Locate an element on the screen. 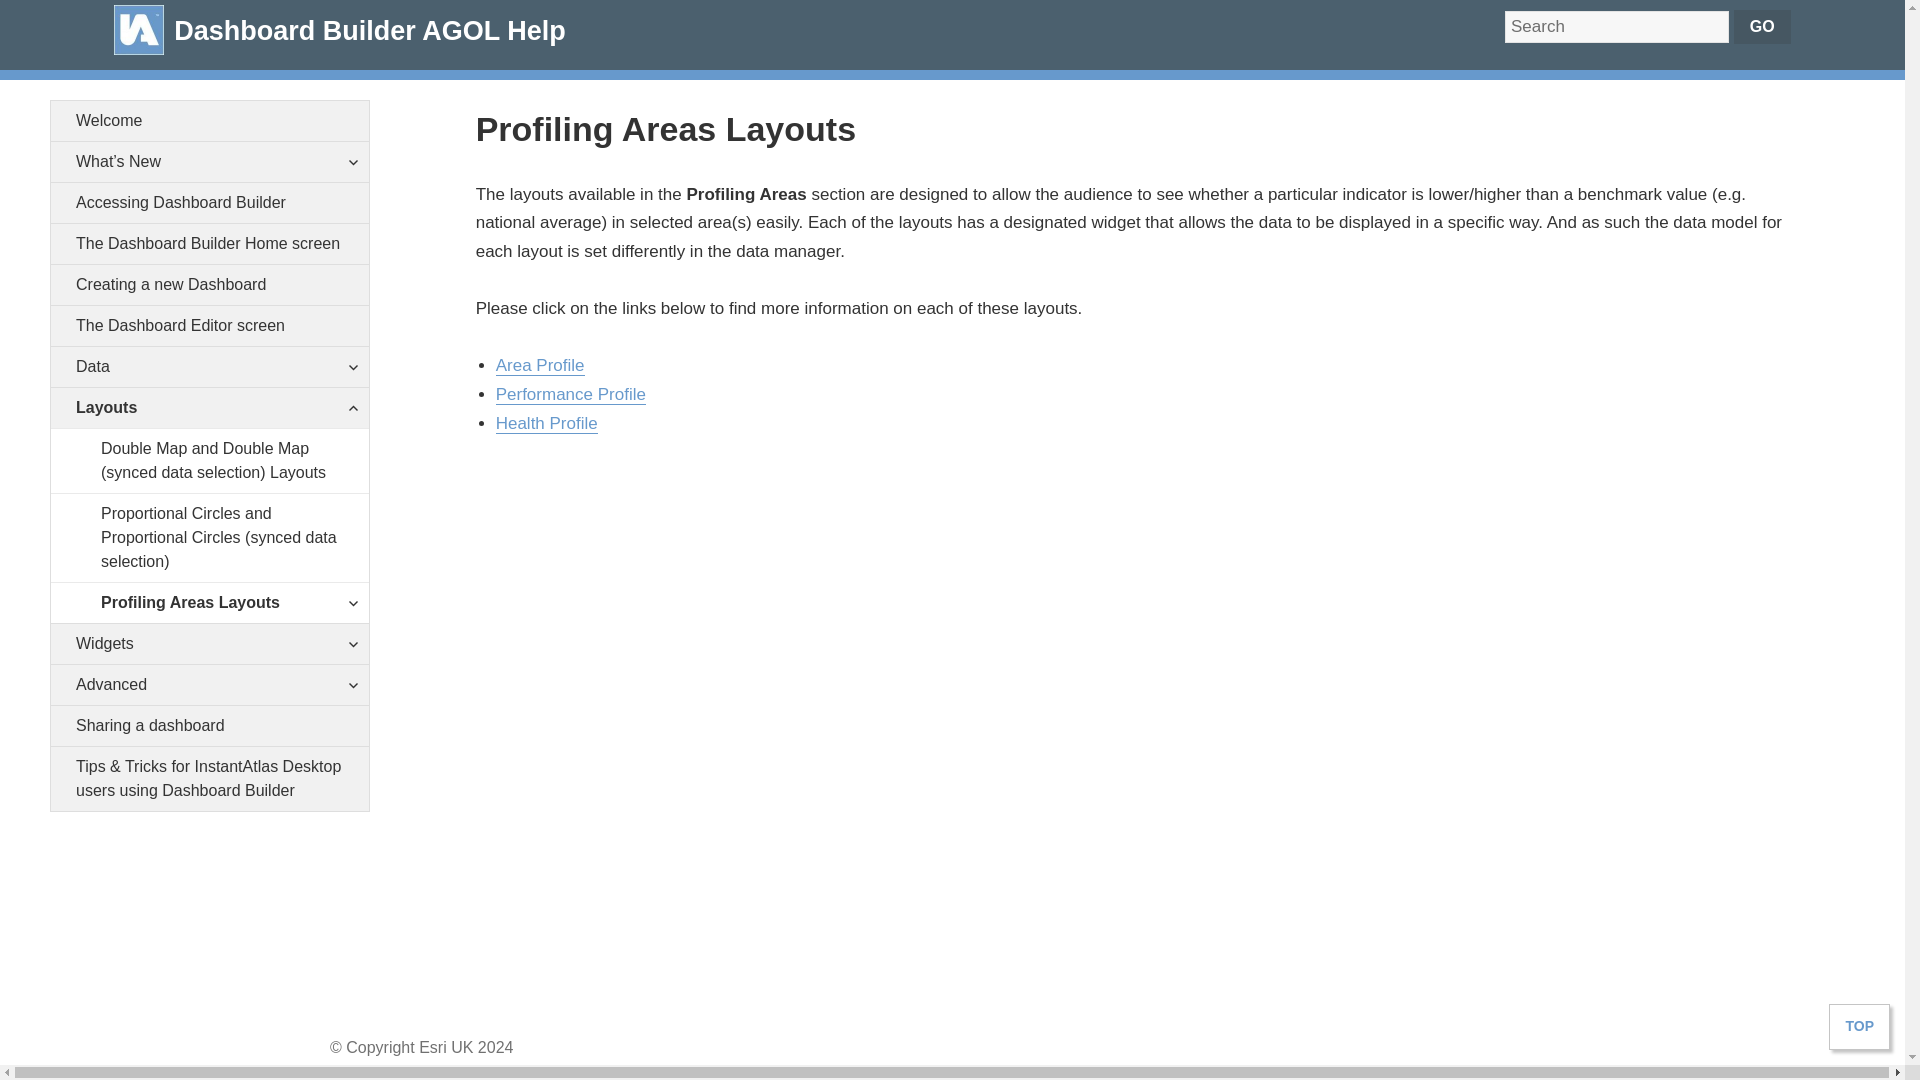  expand child menu is located at coordinates (352, 643).